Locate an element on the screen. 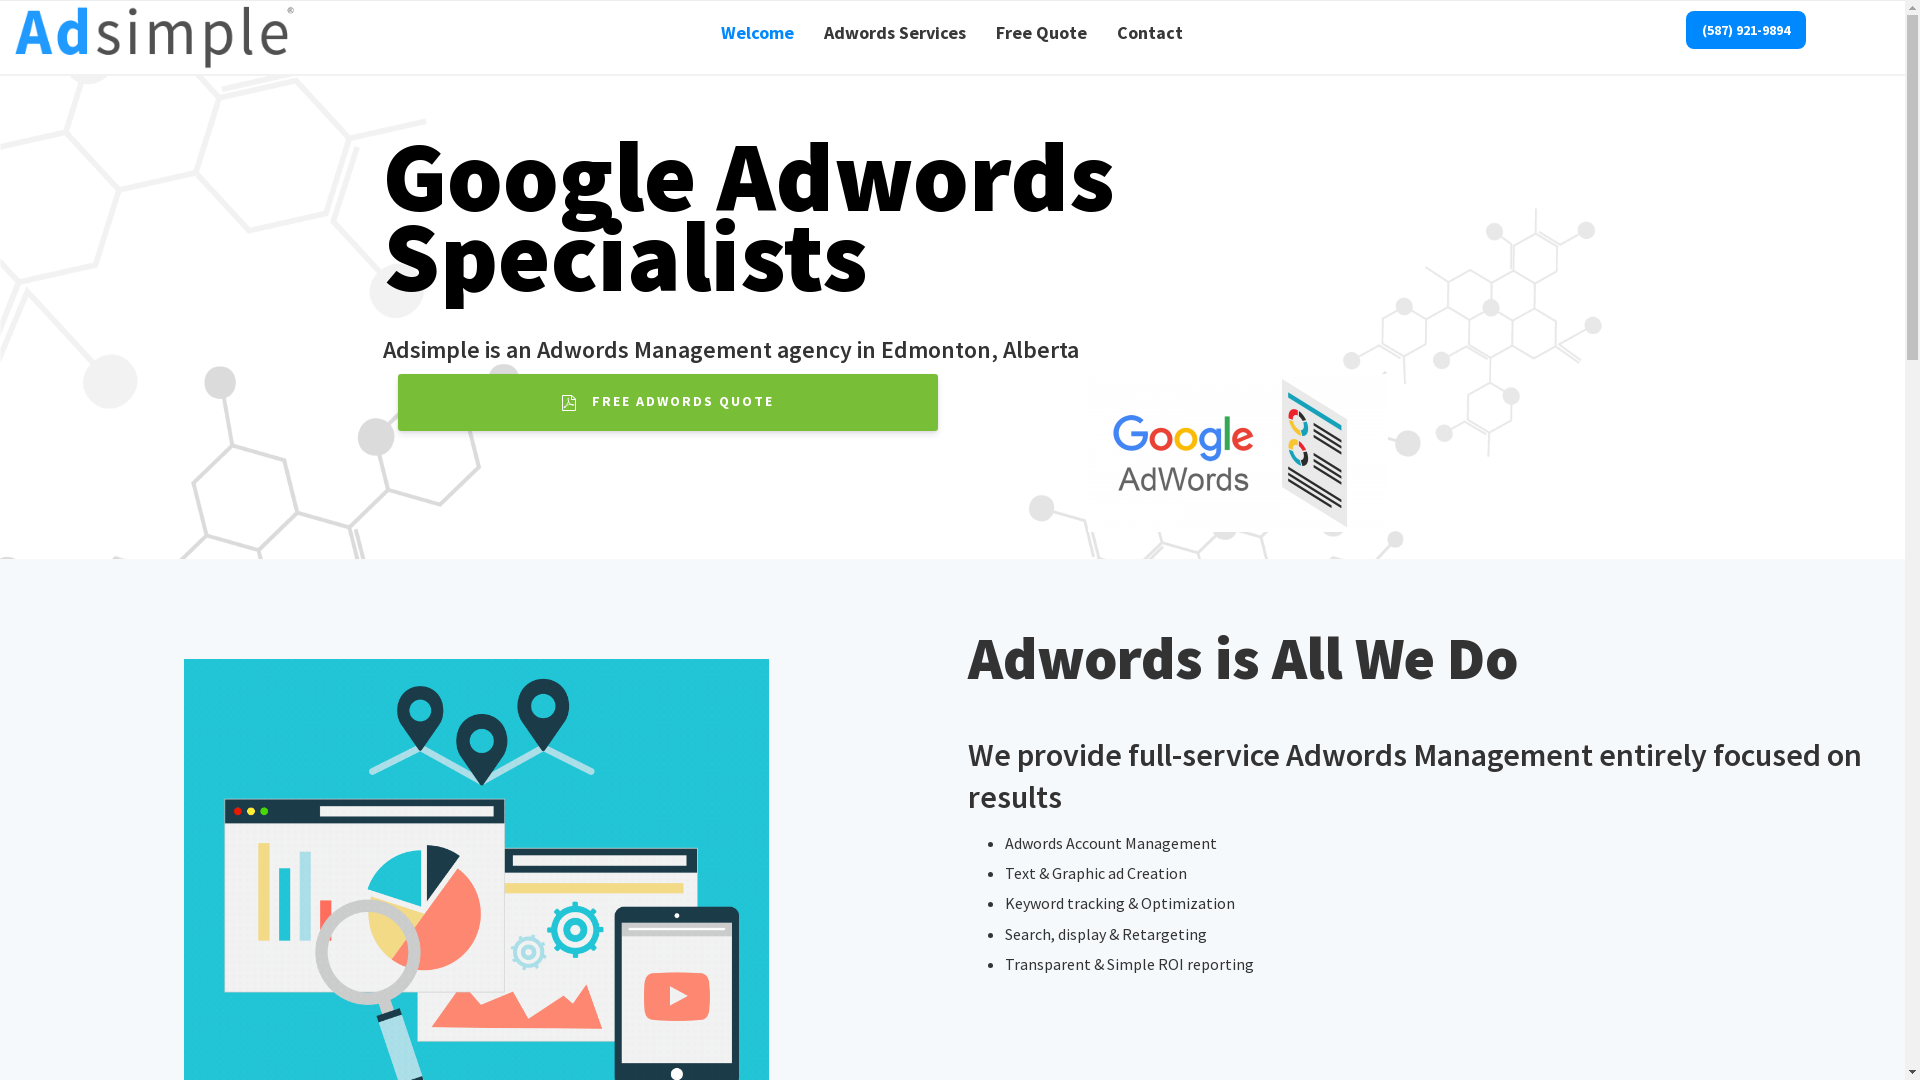 This screenshot has height=1080, width=1920. Free Quote is located at coordinates (1042, 28).